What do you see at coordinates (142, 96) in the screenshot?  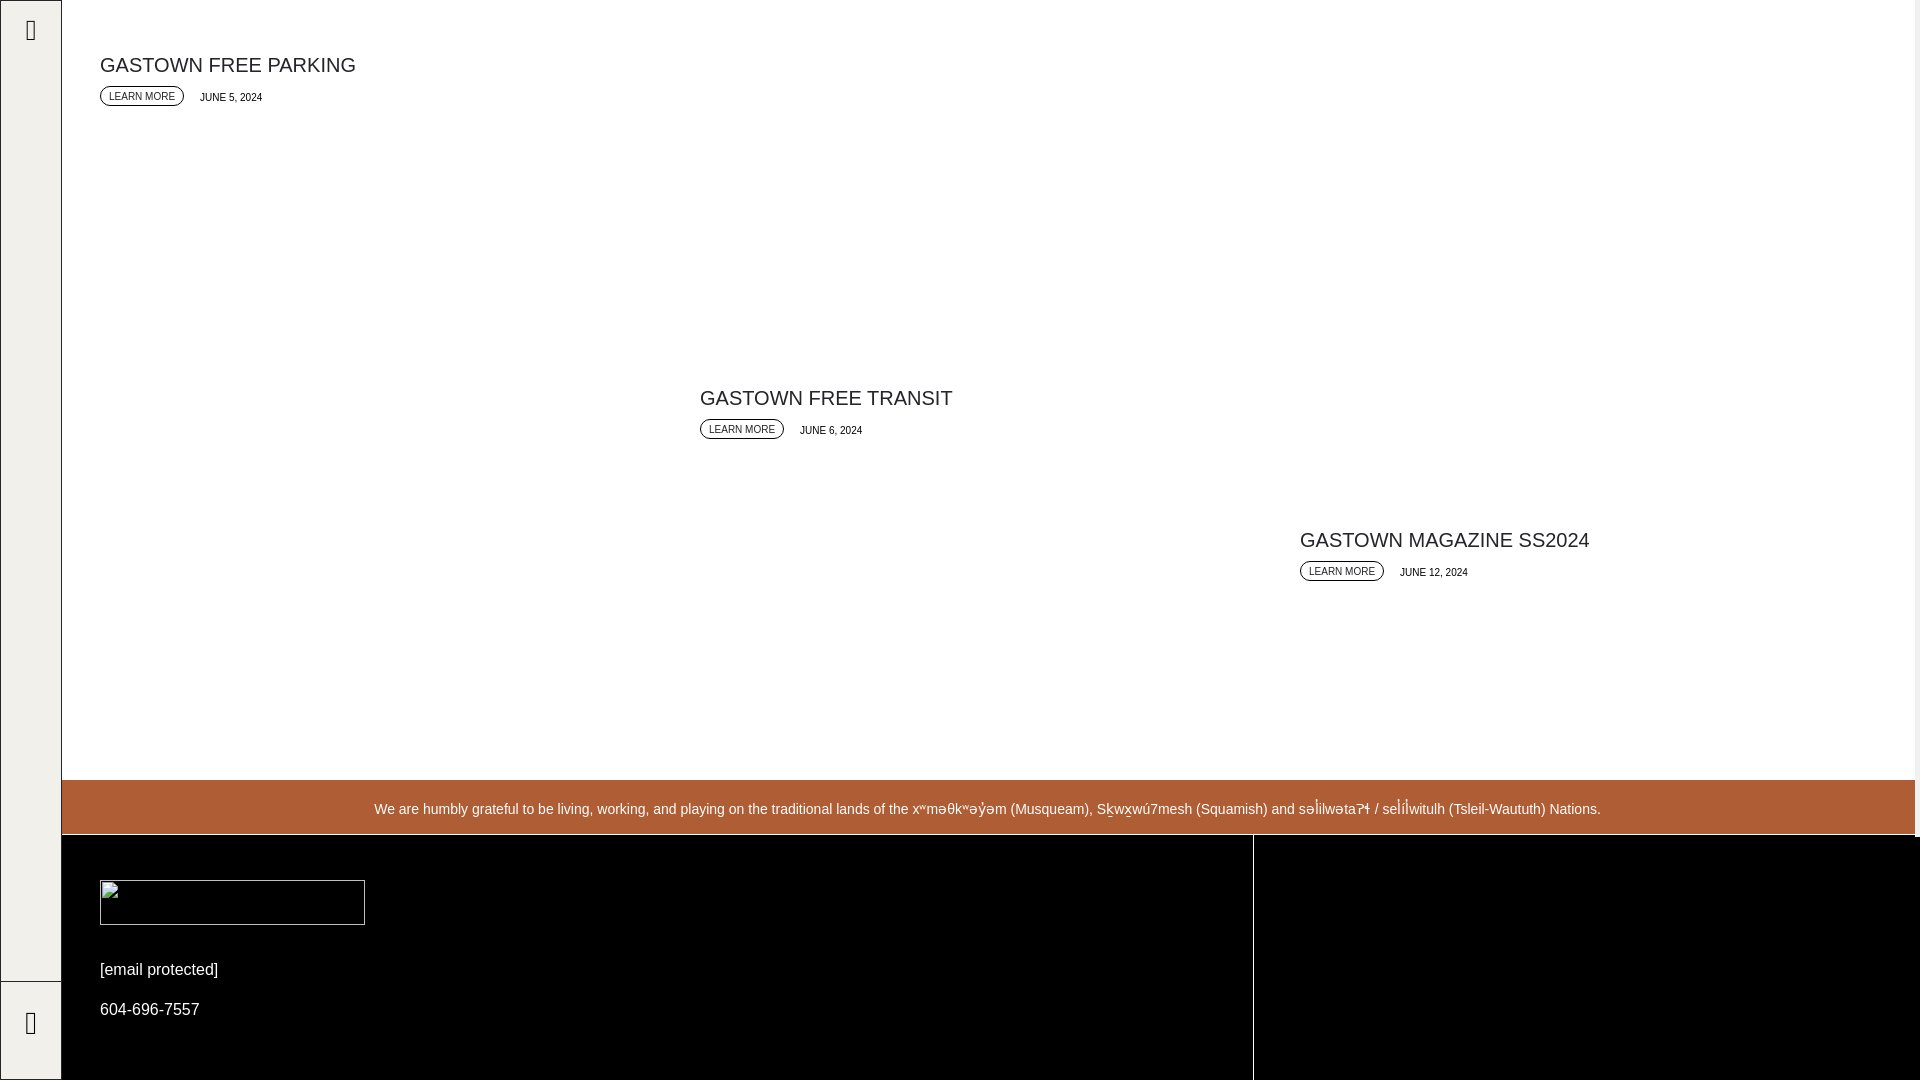 I see `LEARN MORE` at bounding box center [142, 96].